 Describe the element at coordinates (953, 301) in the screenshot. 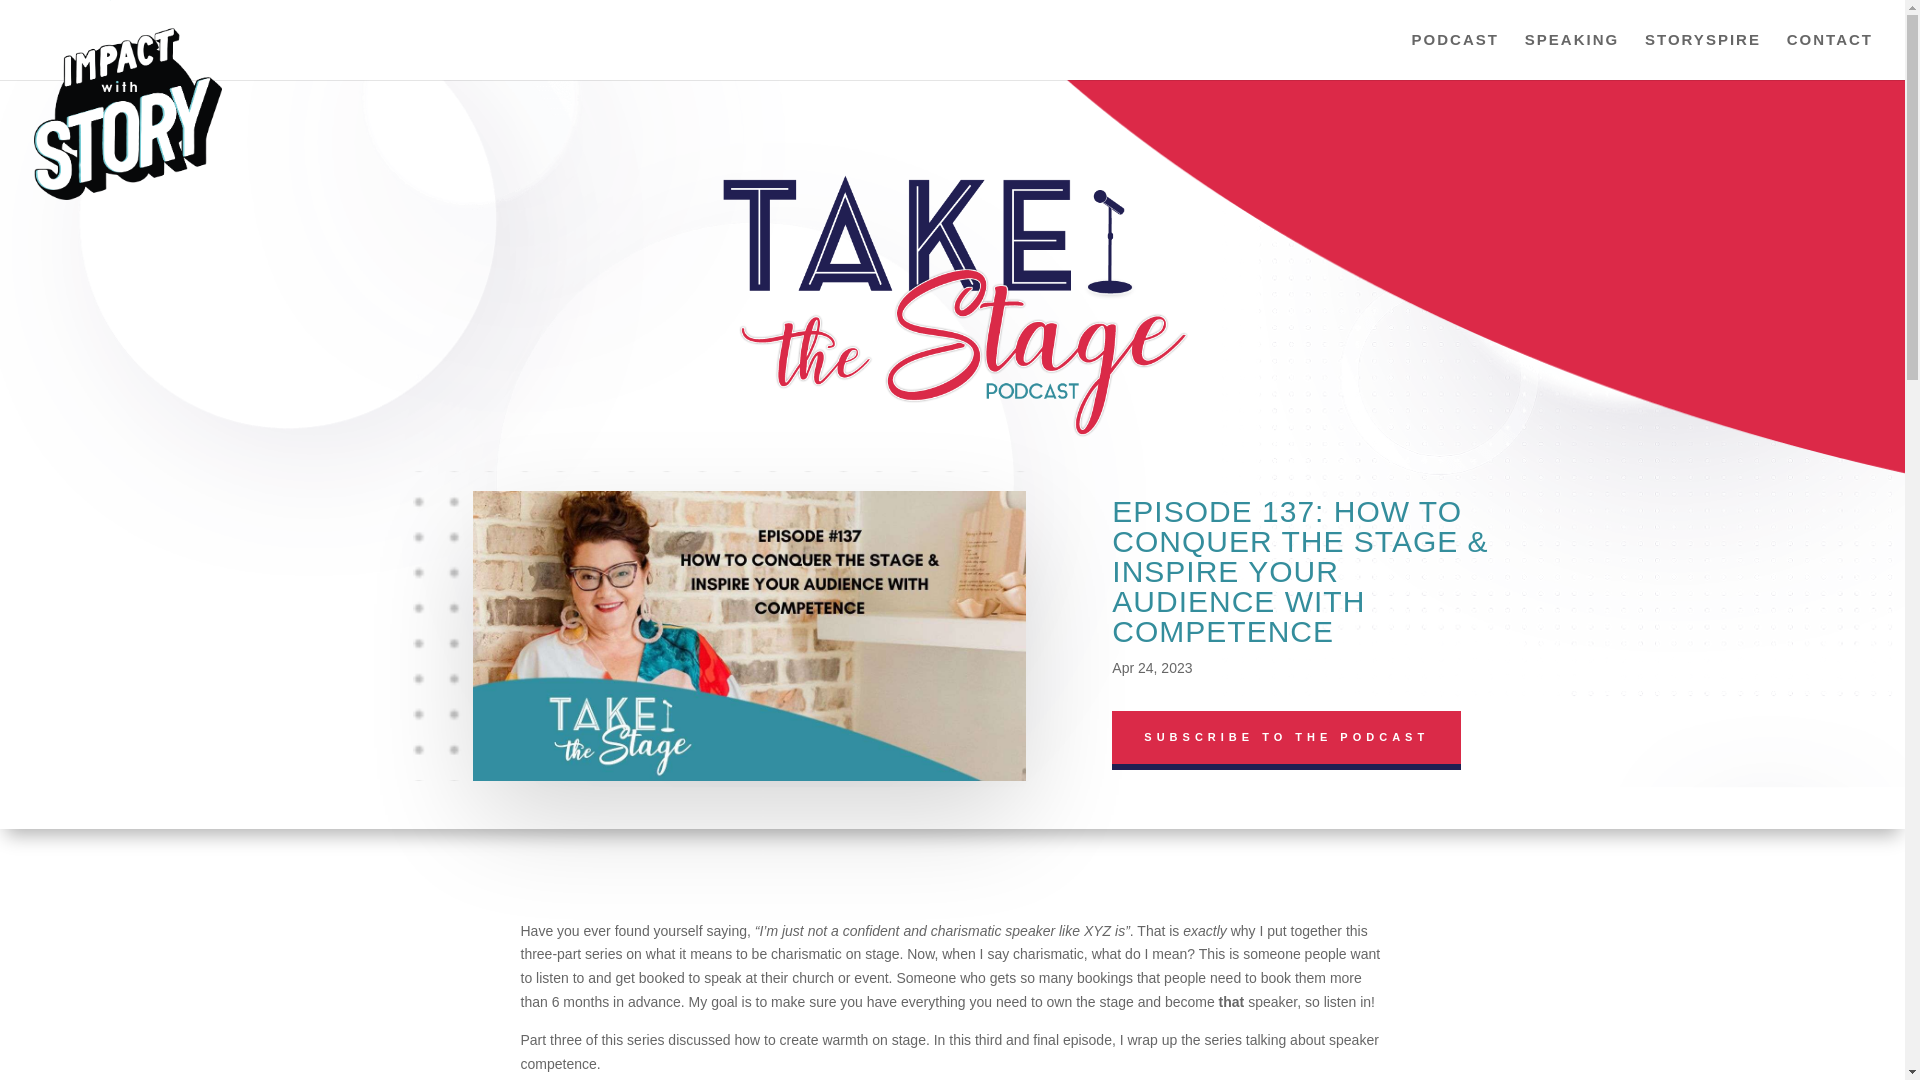

I see `Take-the-Stage-Podcast-Logo` at that location.